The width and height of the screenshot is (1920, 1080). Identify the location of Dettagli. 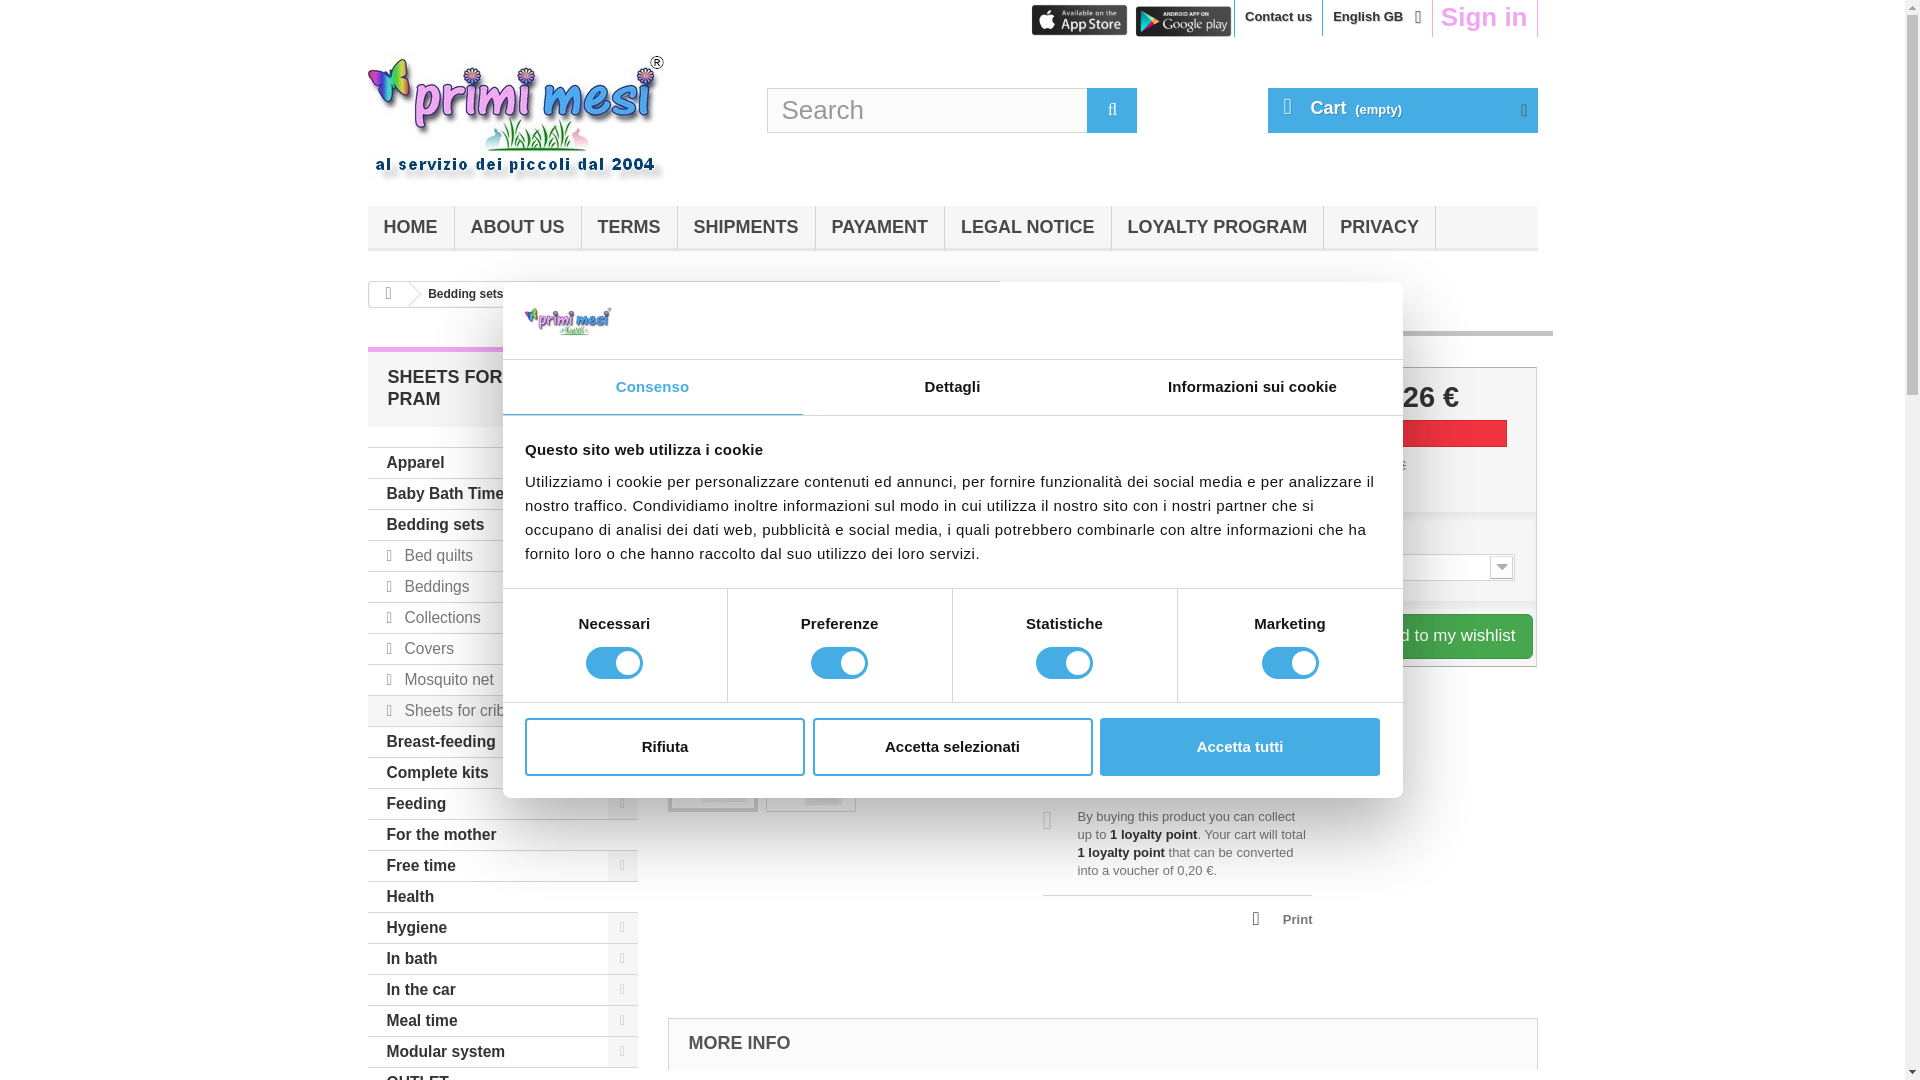
(952, 386).